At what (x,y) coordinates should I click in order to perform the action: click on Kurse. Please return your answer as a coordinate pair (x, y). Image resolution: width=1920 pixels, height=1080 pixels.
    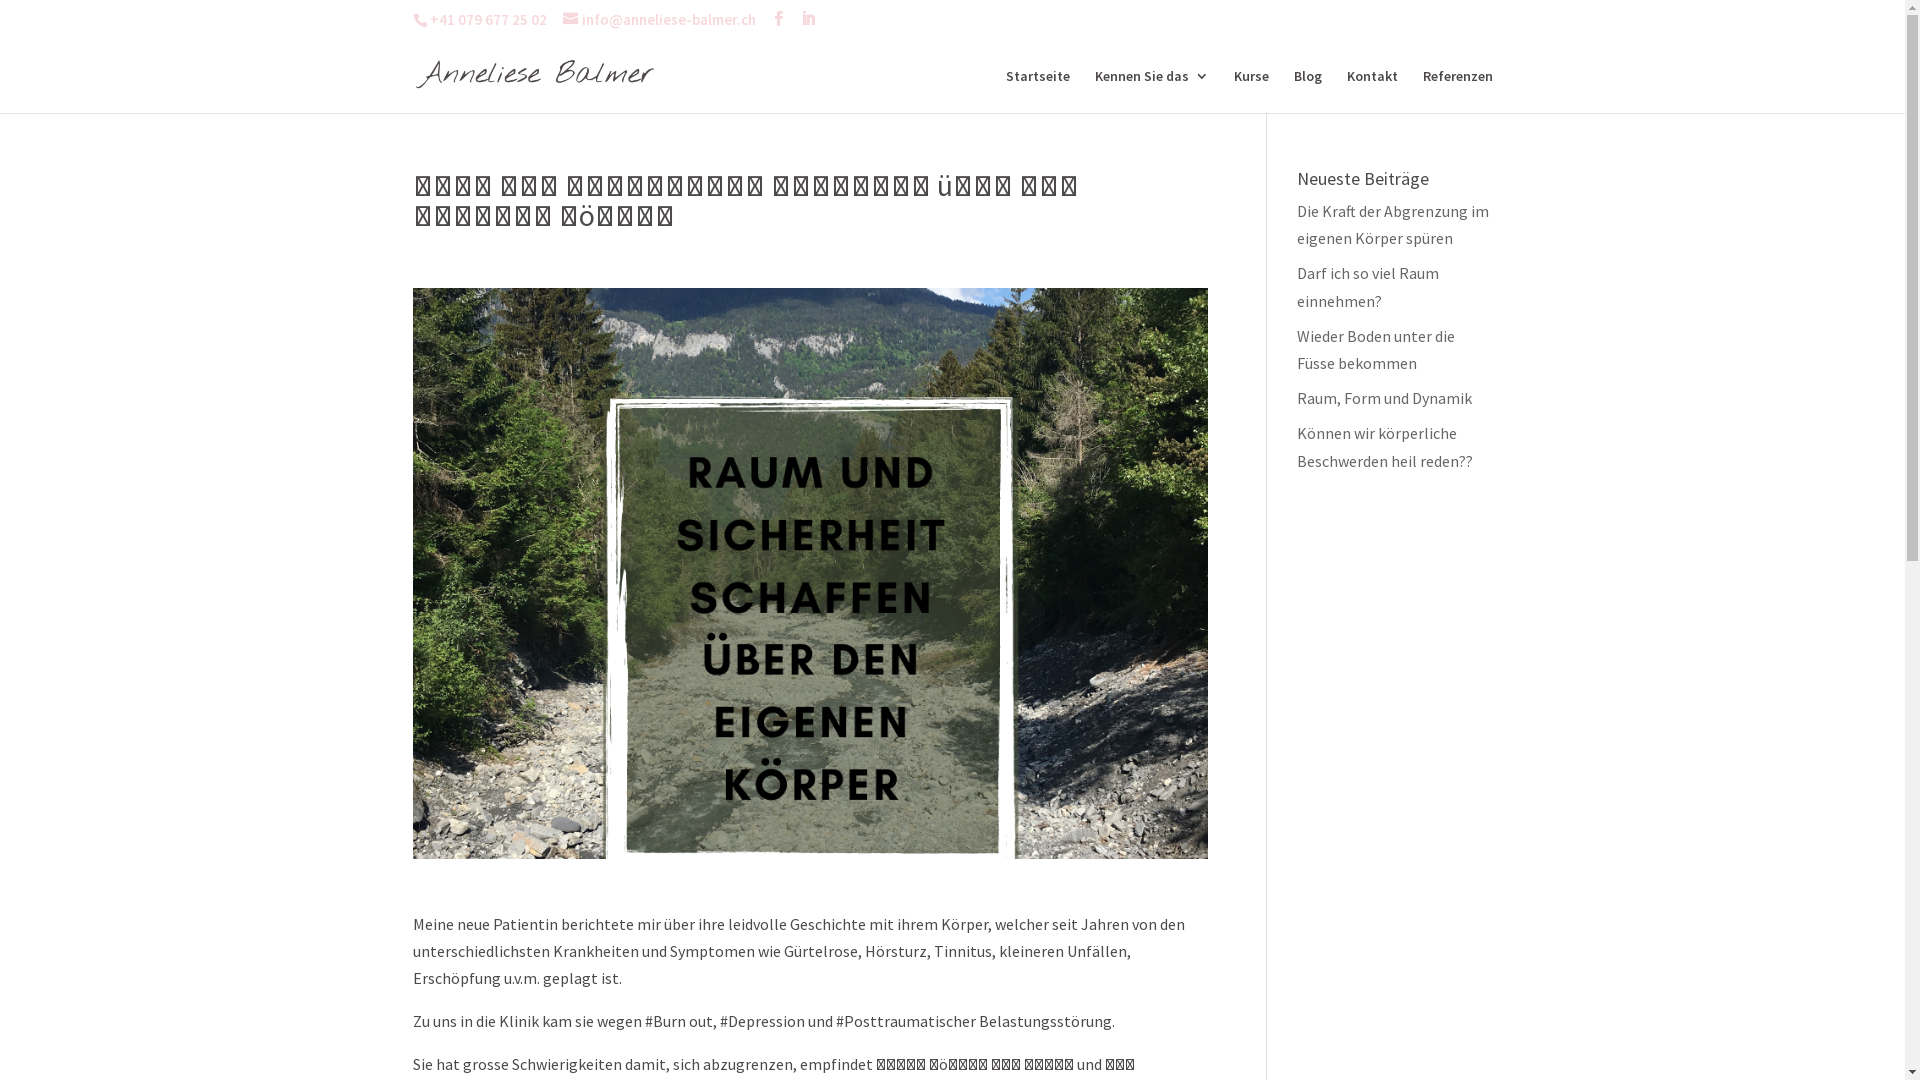
    Looking at the image, I should click on (1252, 90).